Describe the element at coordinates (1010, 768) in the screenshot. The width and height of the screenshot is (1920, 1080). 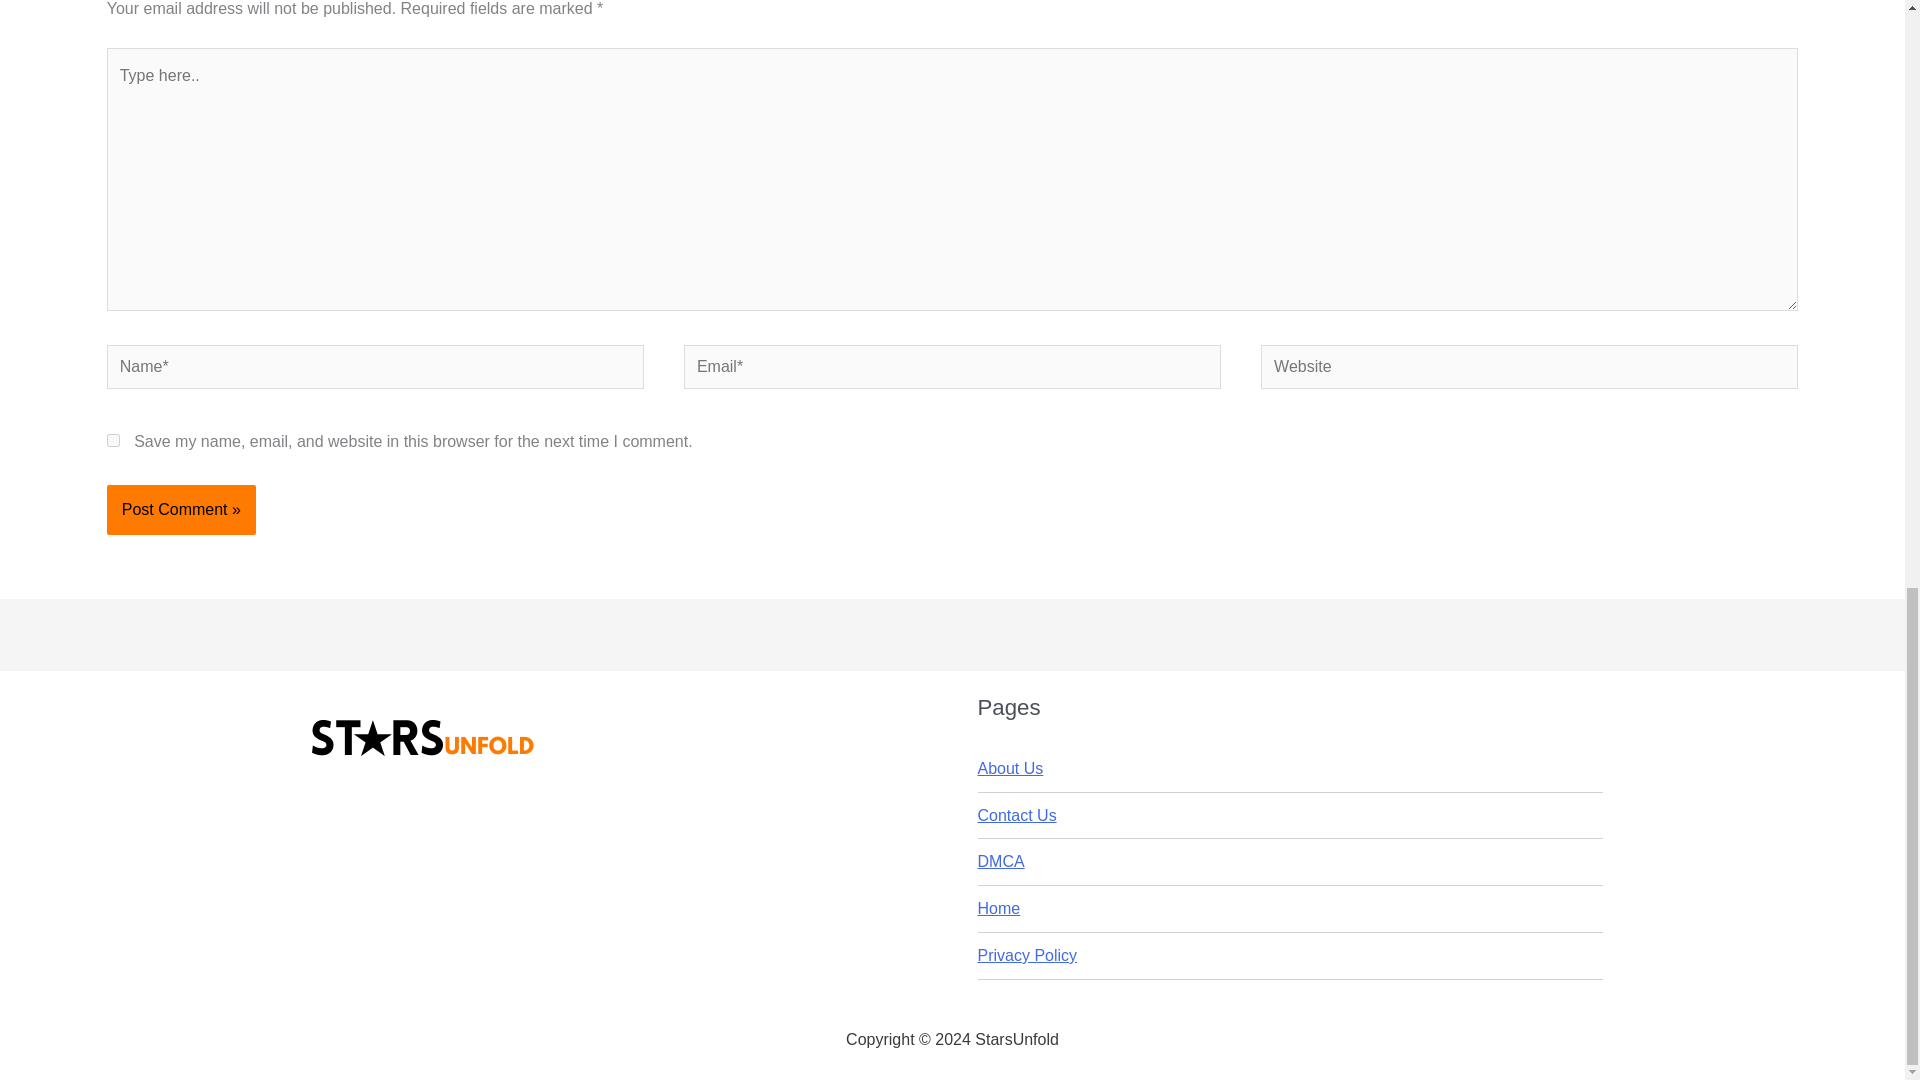
I see `About Us` at that location.